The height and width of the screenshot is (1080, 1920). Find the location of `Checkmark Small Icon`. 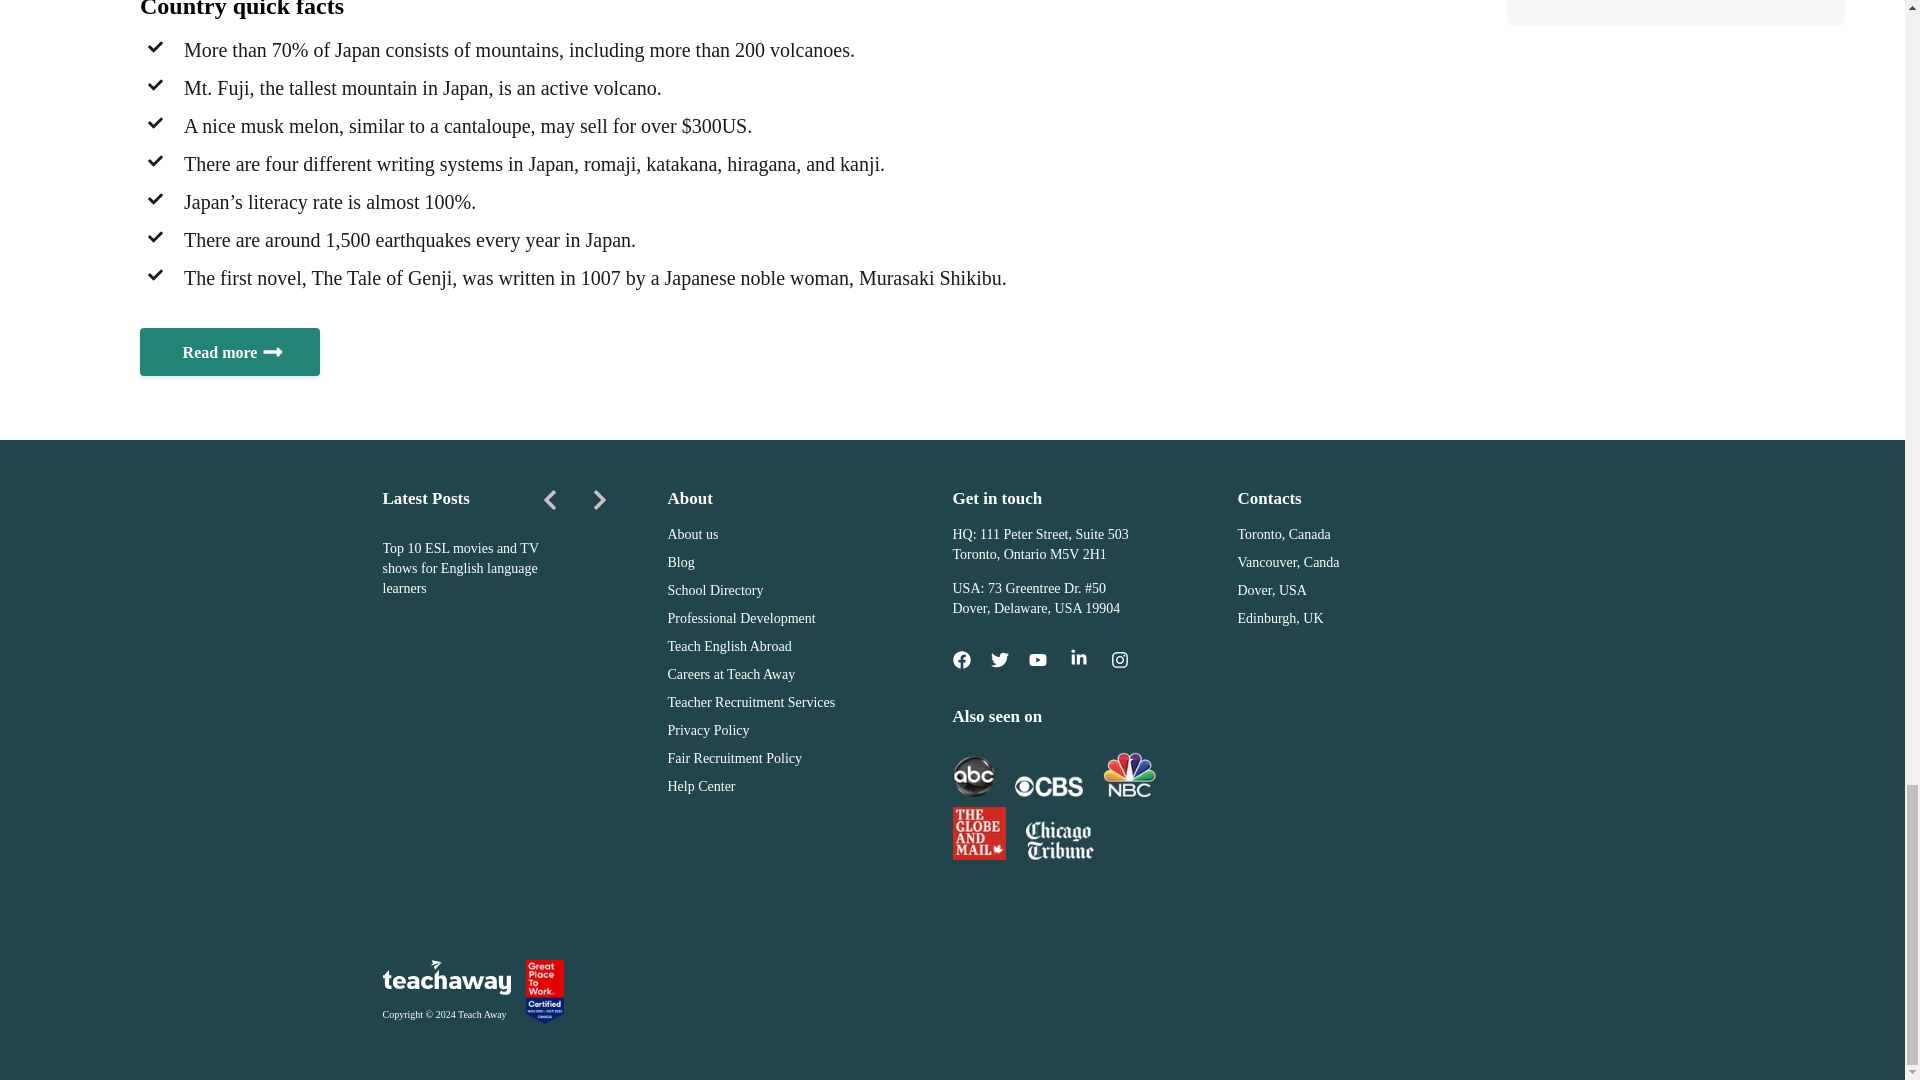

Checkmark Small Icon is located at coordinates (155, 122).